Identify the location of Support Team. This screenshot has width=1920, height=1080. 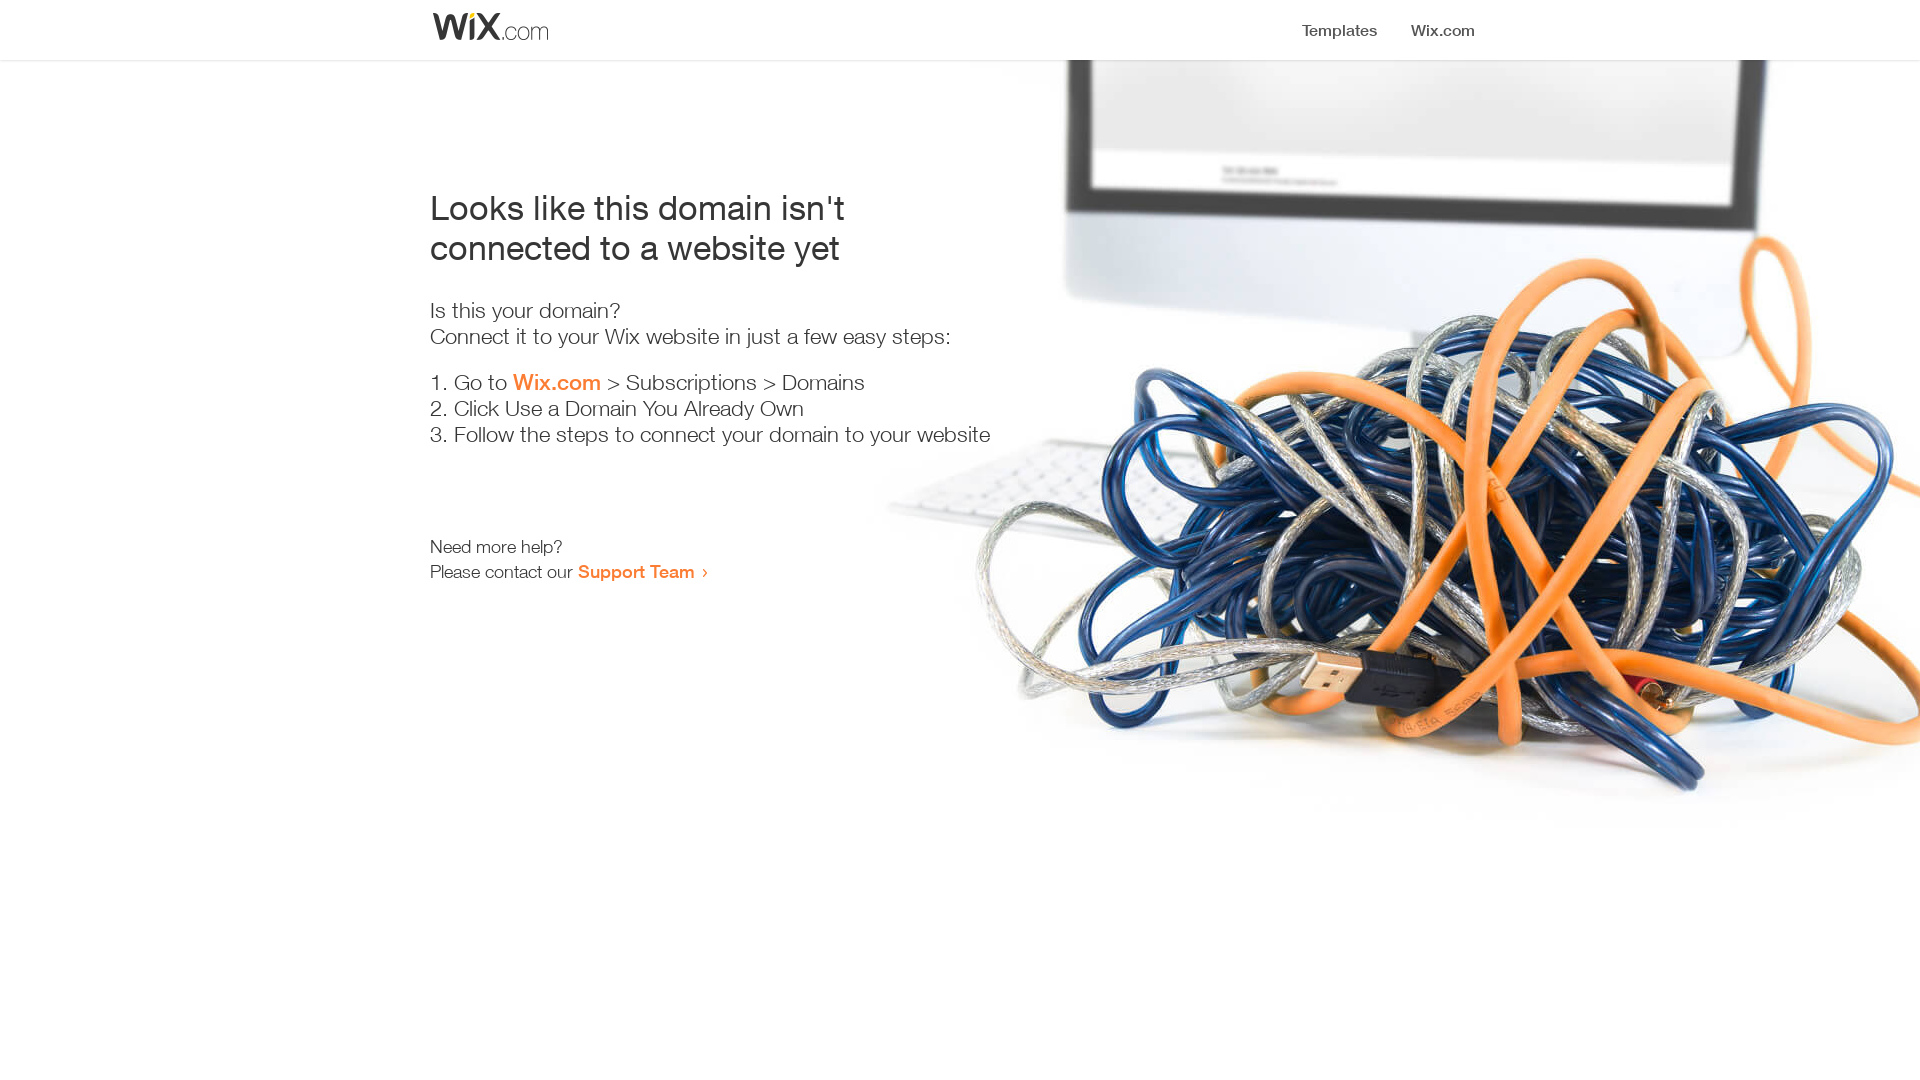
(636, 571).